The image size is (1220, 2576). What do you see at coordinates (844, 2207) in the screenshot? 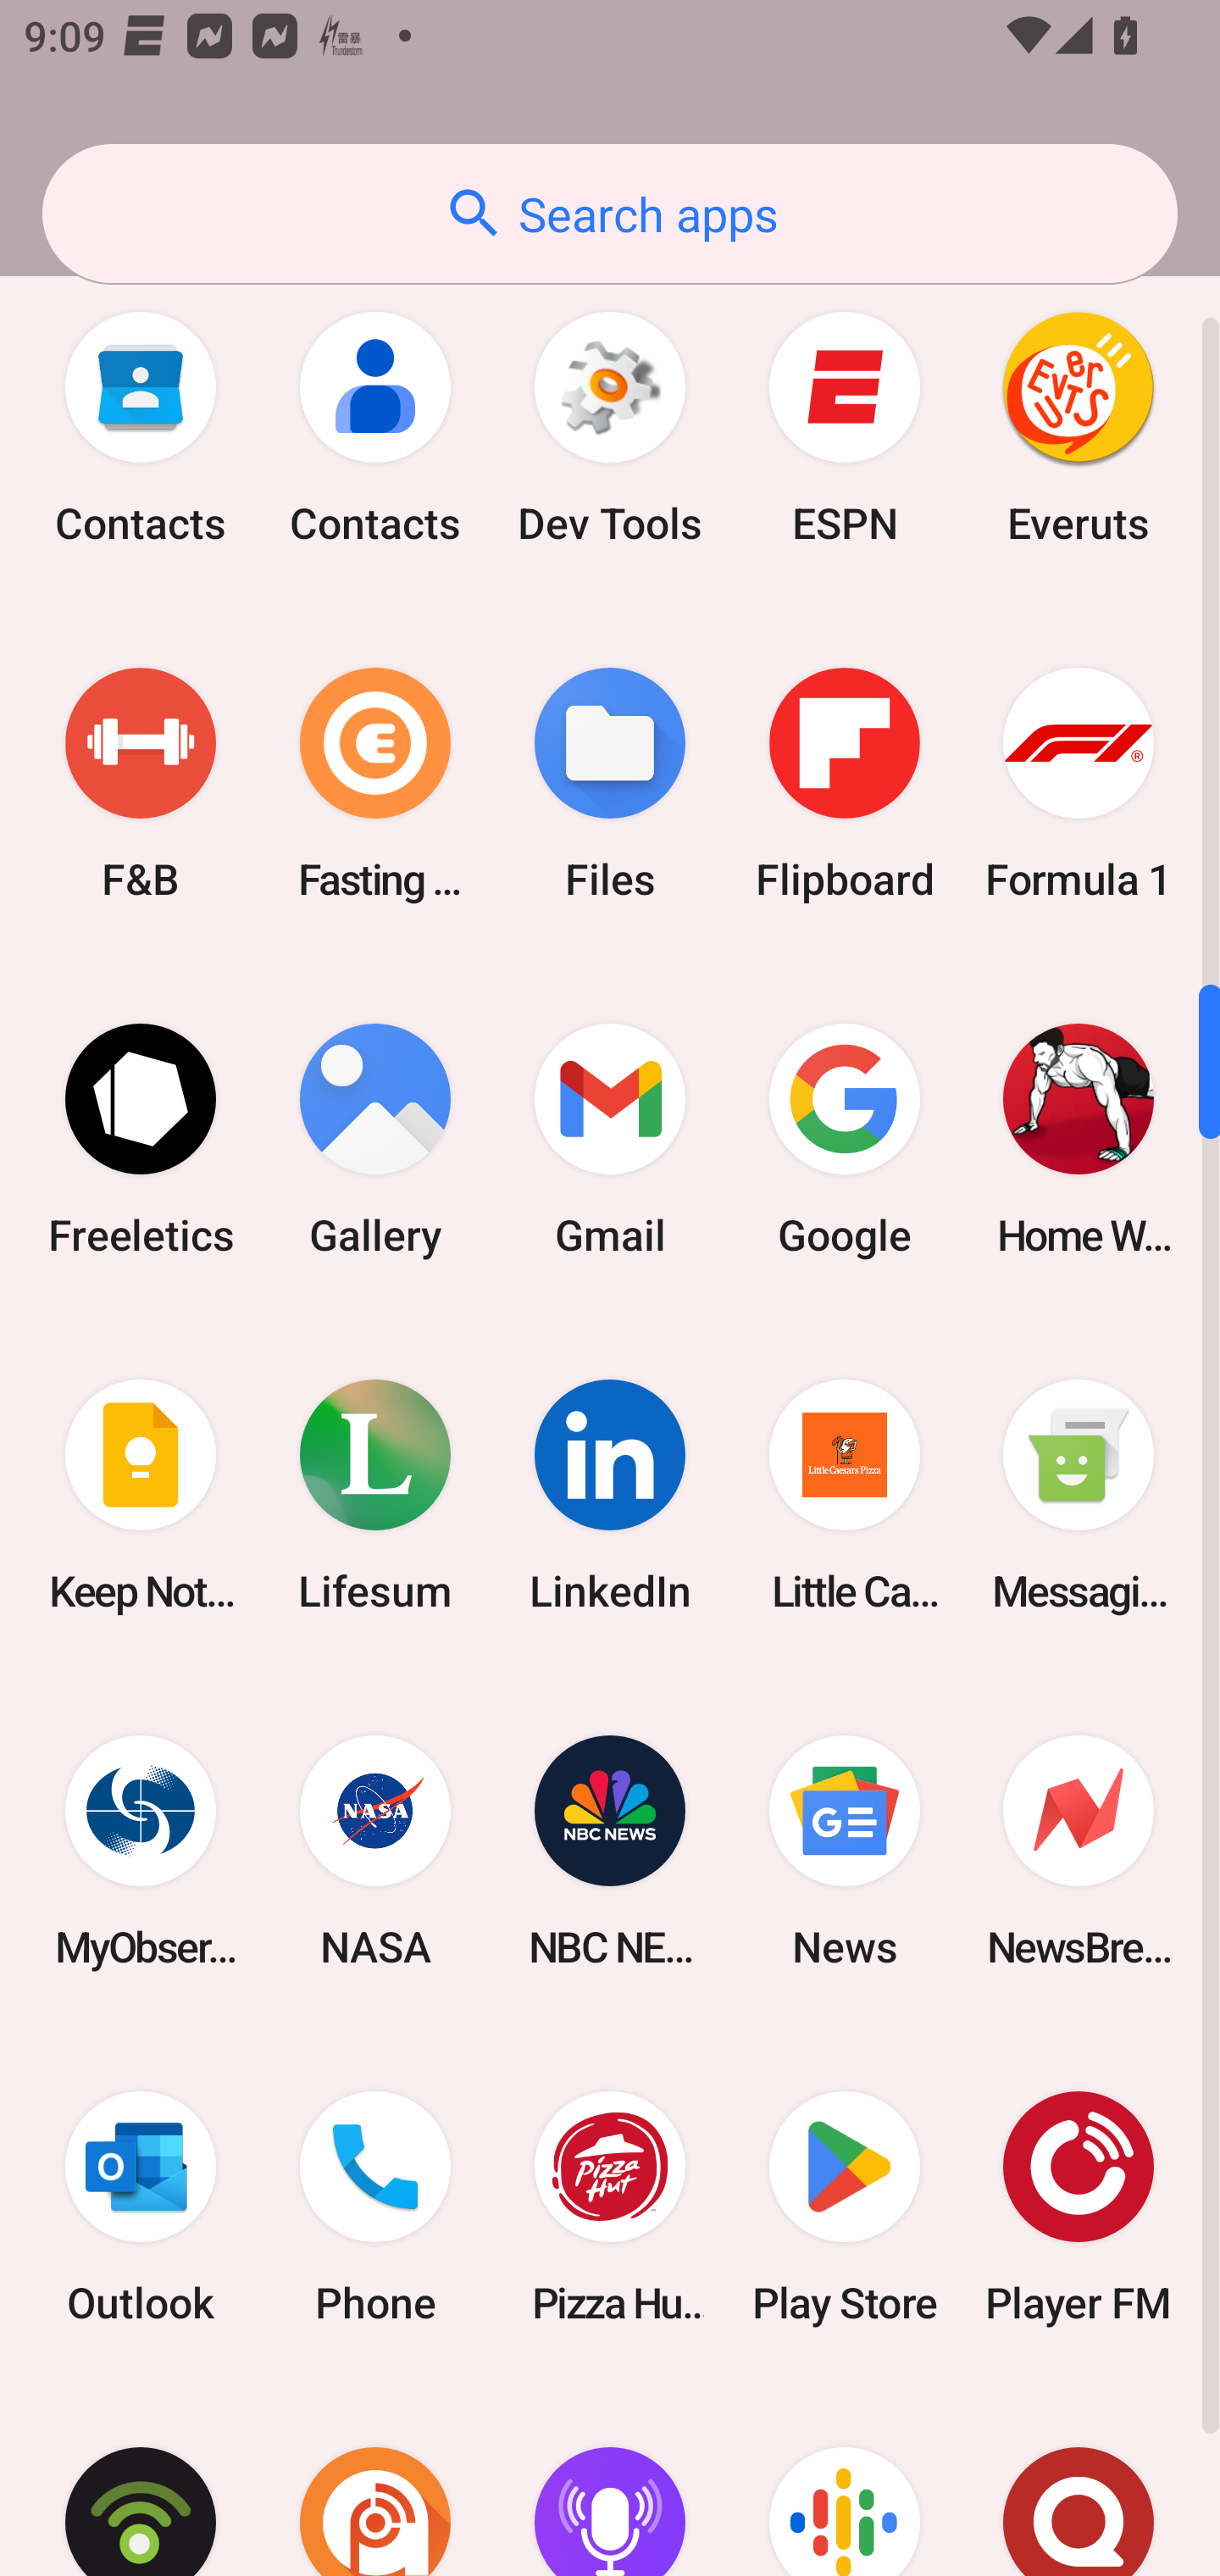
I see `Play Store` at bounding box center [844, 2207].